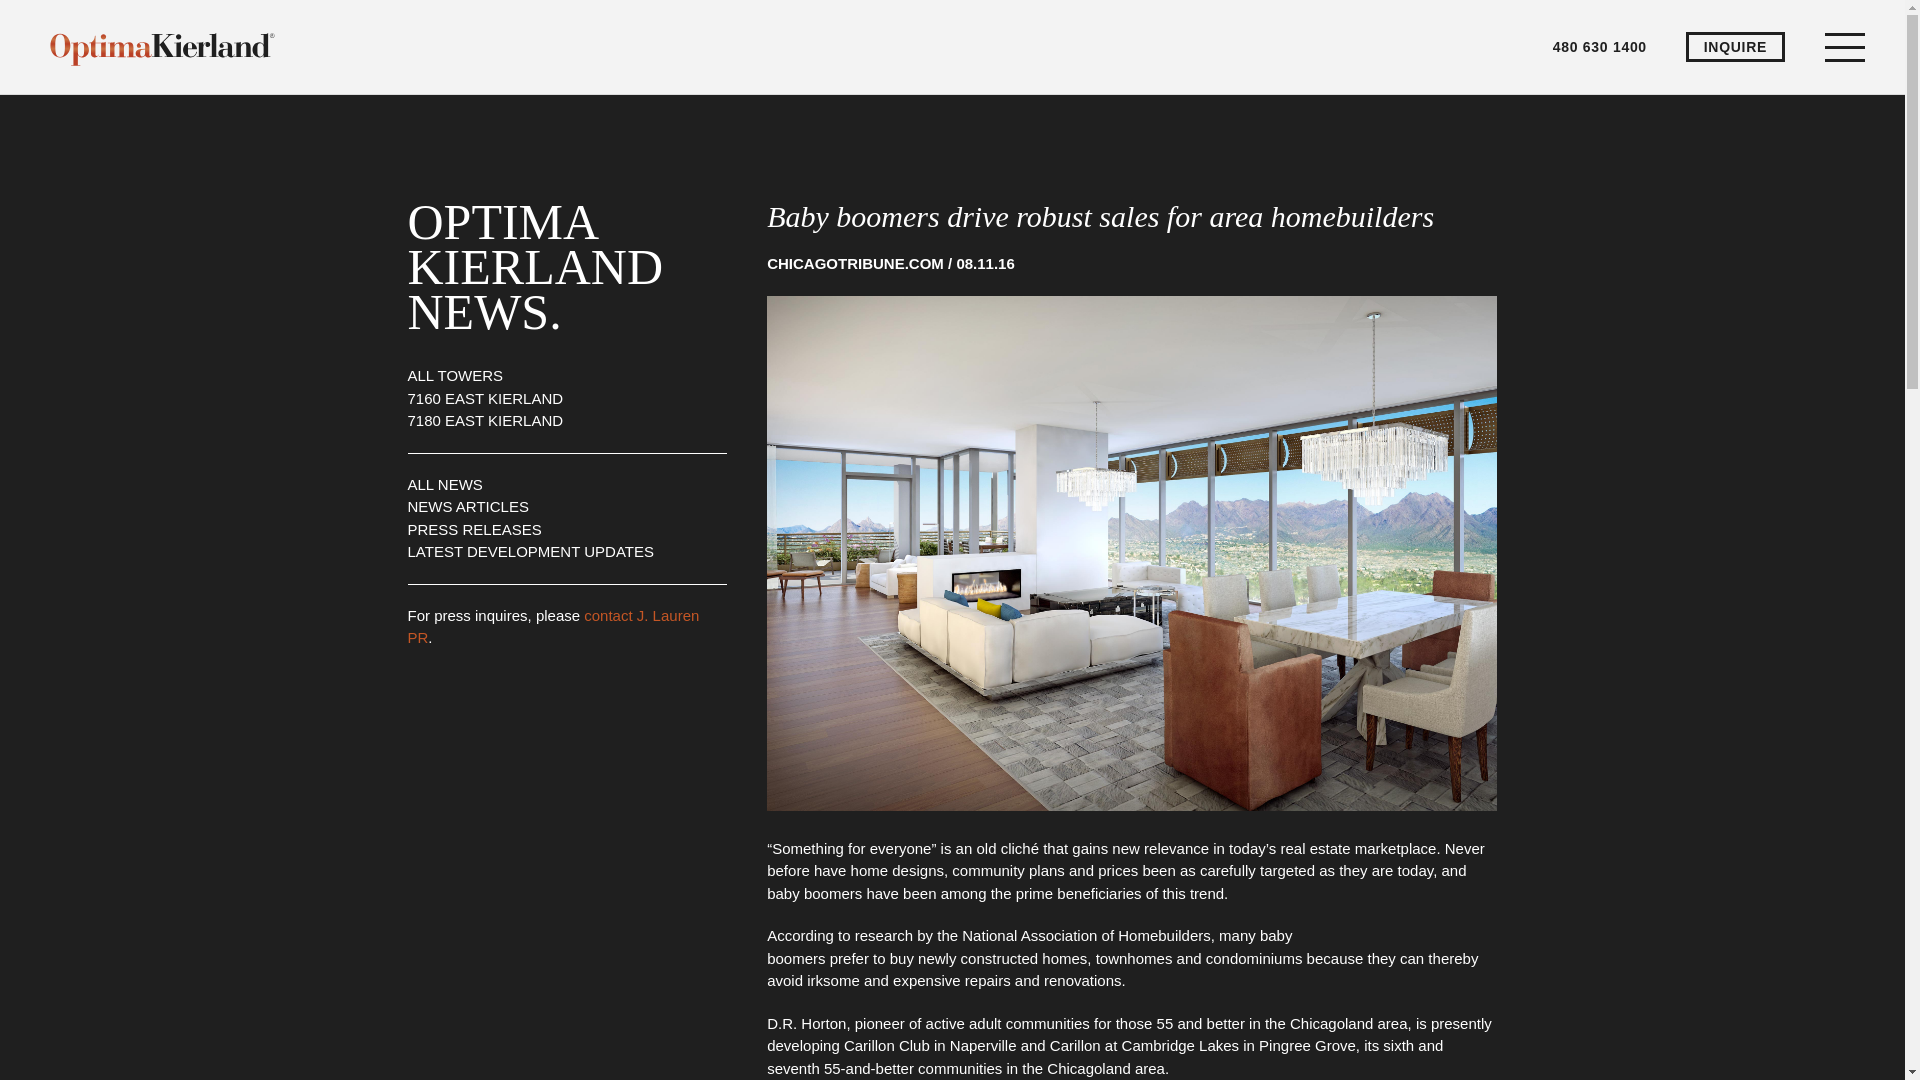 The height and width of the screenshot is (1080, 1920). What do you see at coordinates (468, 506) in the screenshot?
I see `NEWS ARTICLES` at bounding box center [468, 506].